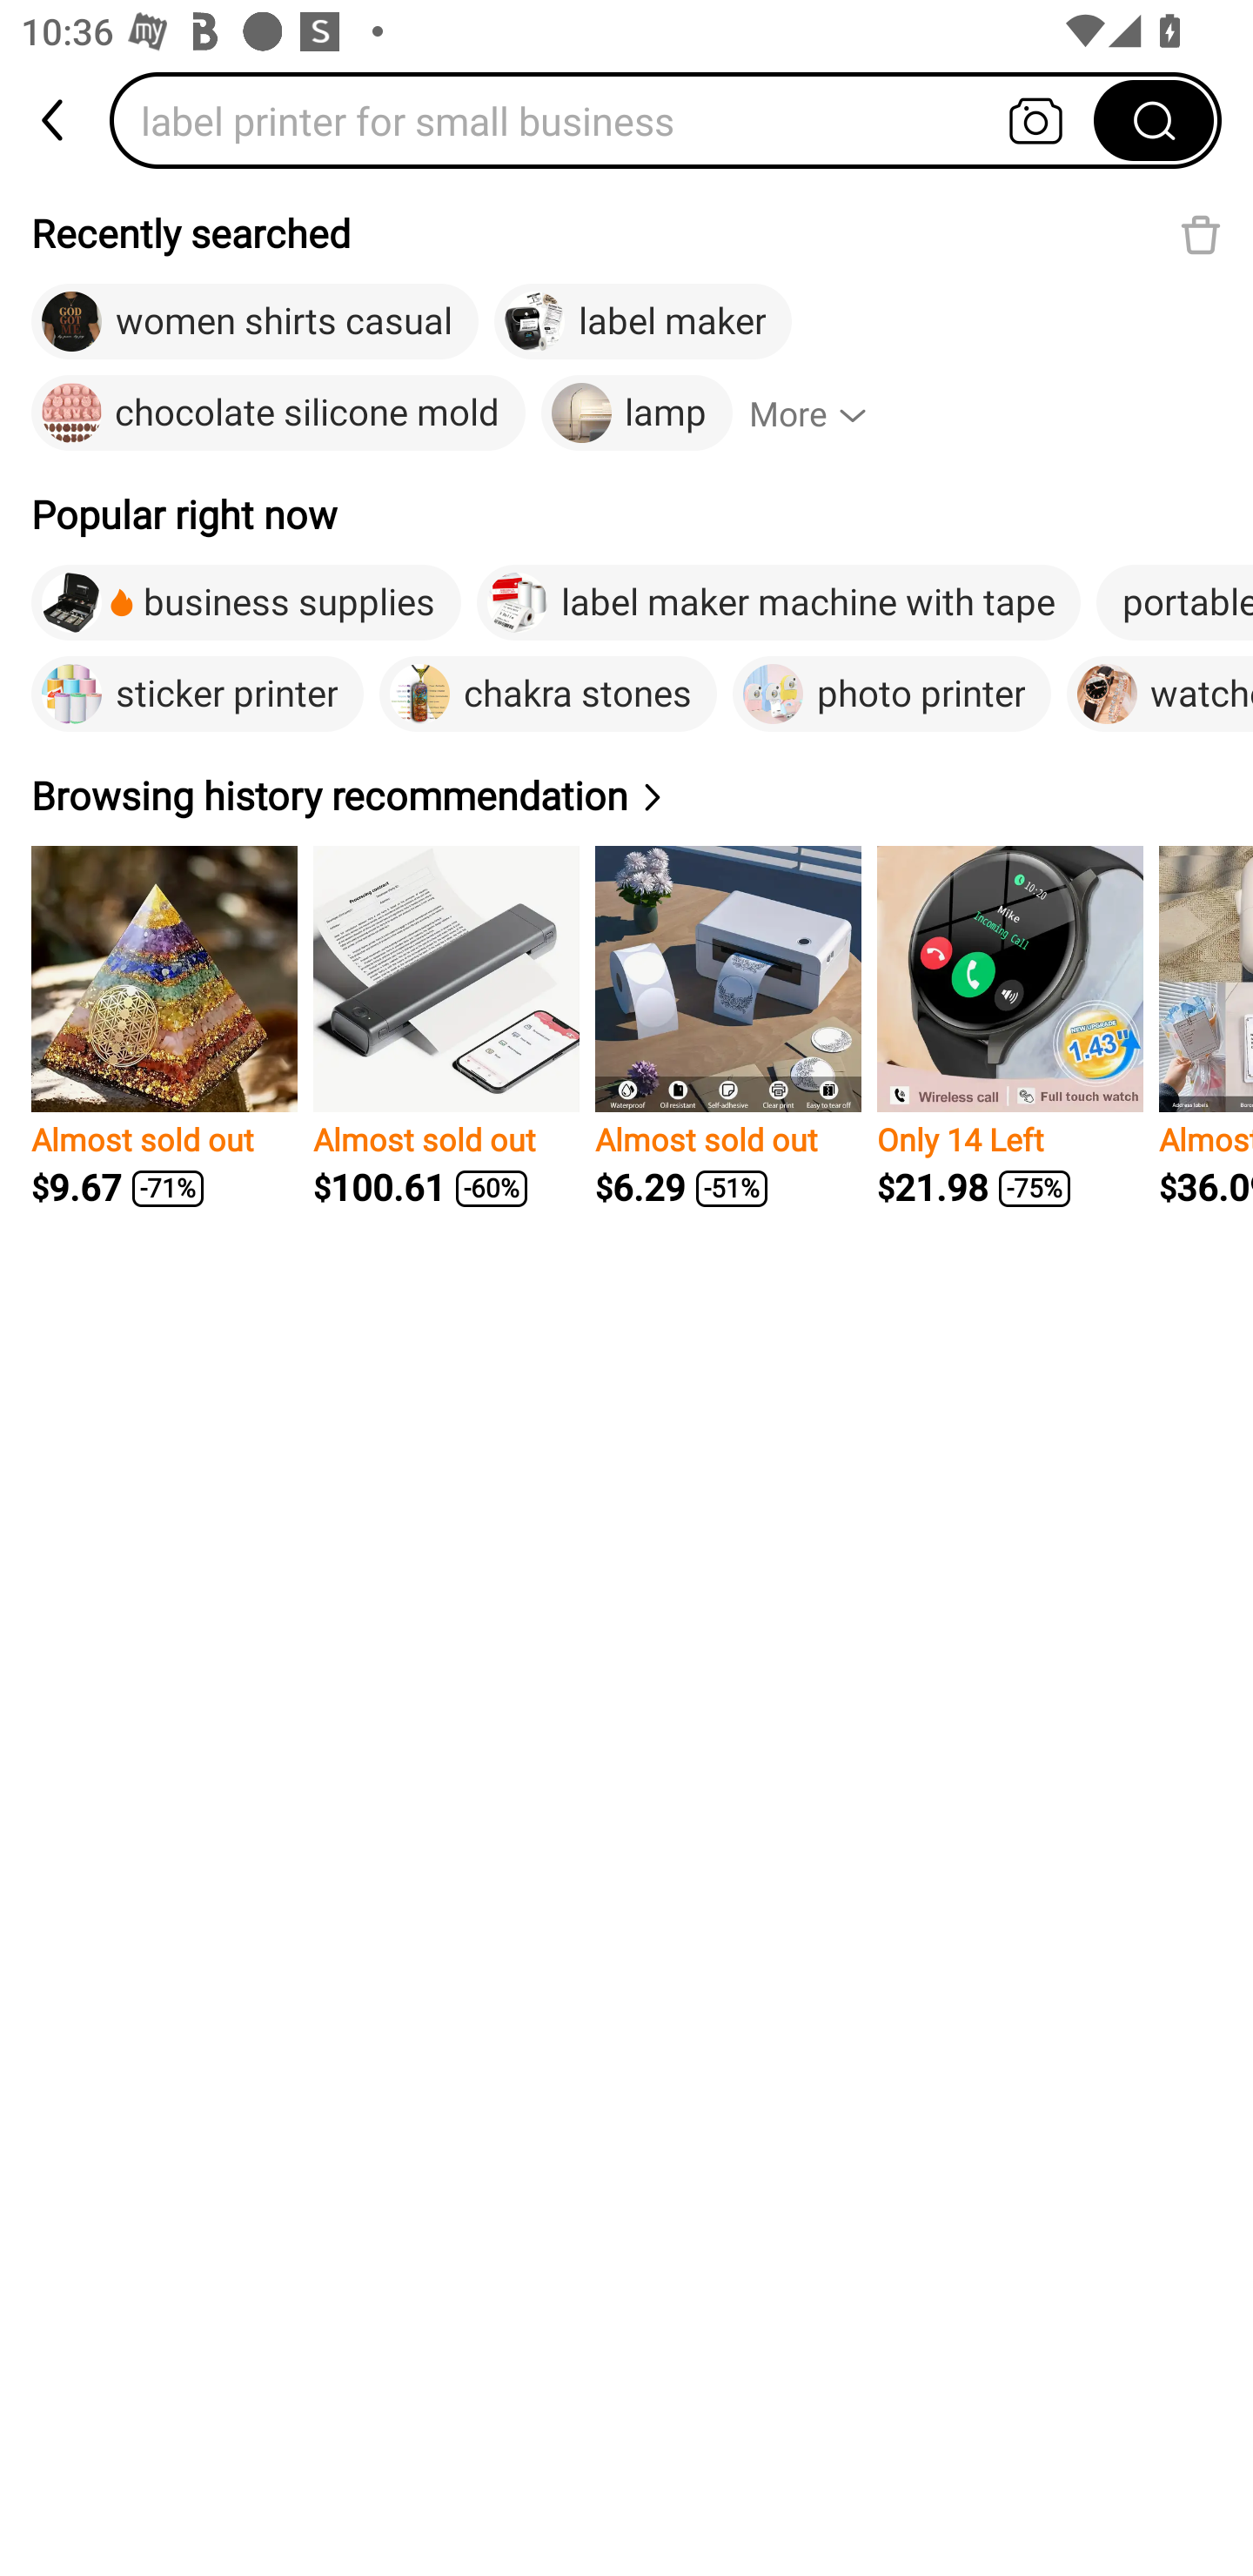 The image size is (1253, 2576). Describe the element at coordinates (612, 120) in the screenshot. I see `label printer for small business` at that location.